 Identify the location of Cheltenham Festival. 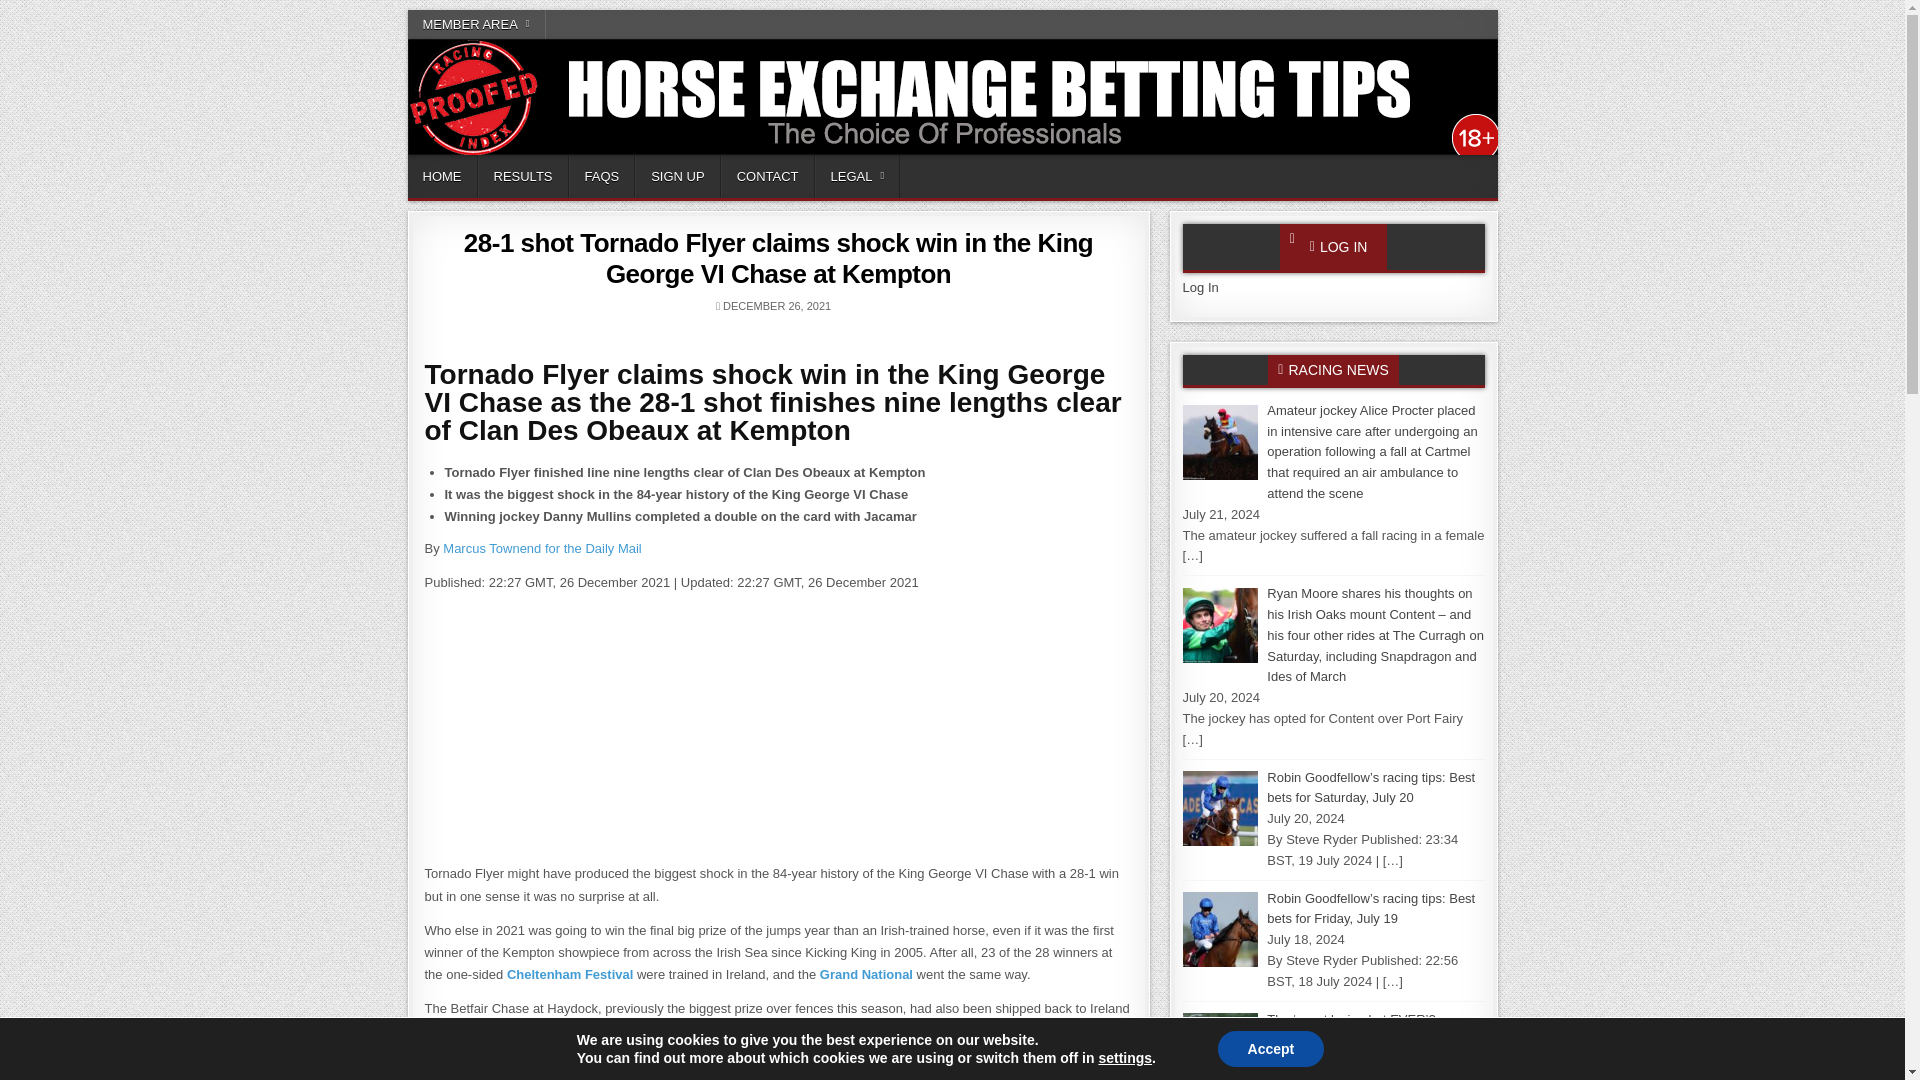
(570, 974).